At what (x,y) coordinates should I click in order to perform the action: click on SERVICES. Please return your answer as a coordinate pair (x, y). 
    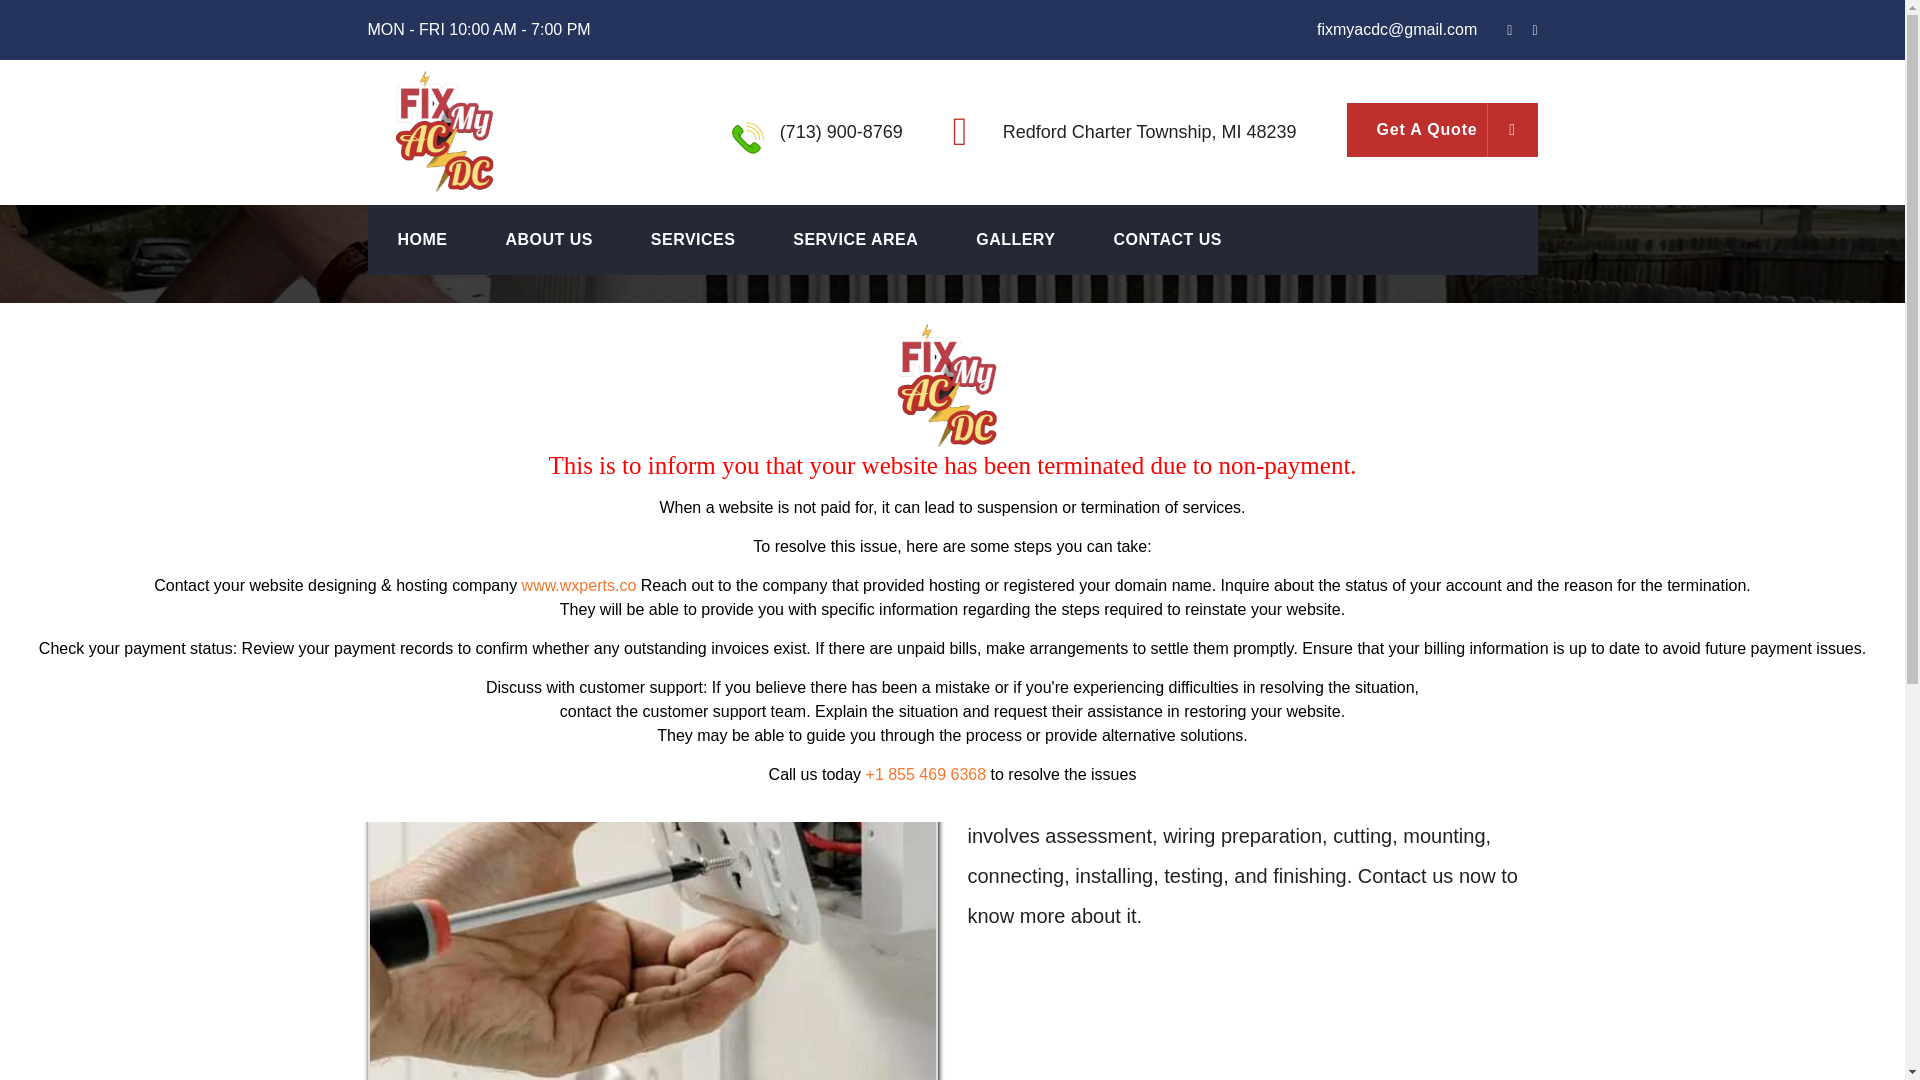
    Looking at the image, I should click on (692, 239).